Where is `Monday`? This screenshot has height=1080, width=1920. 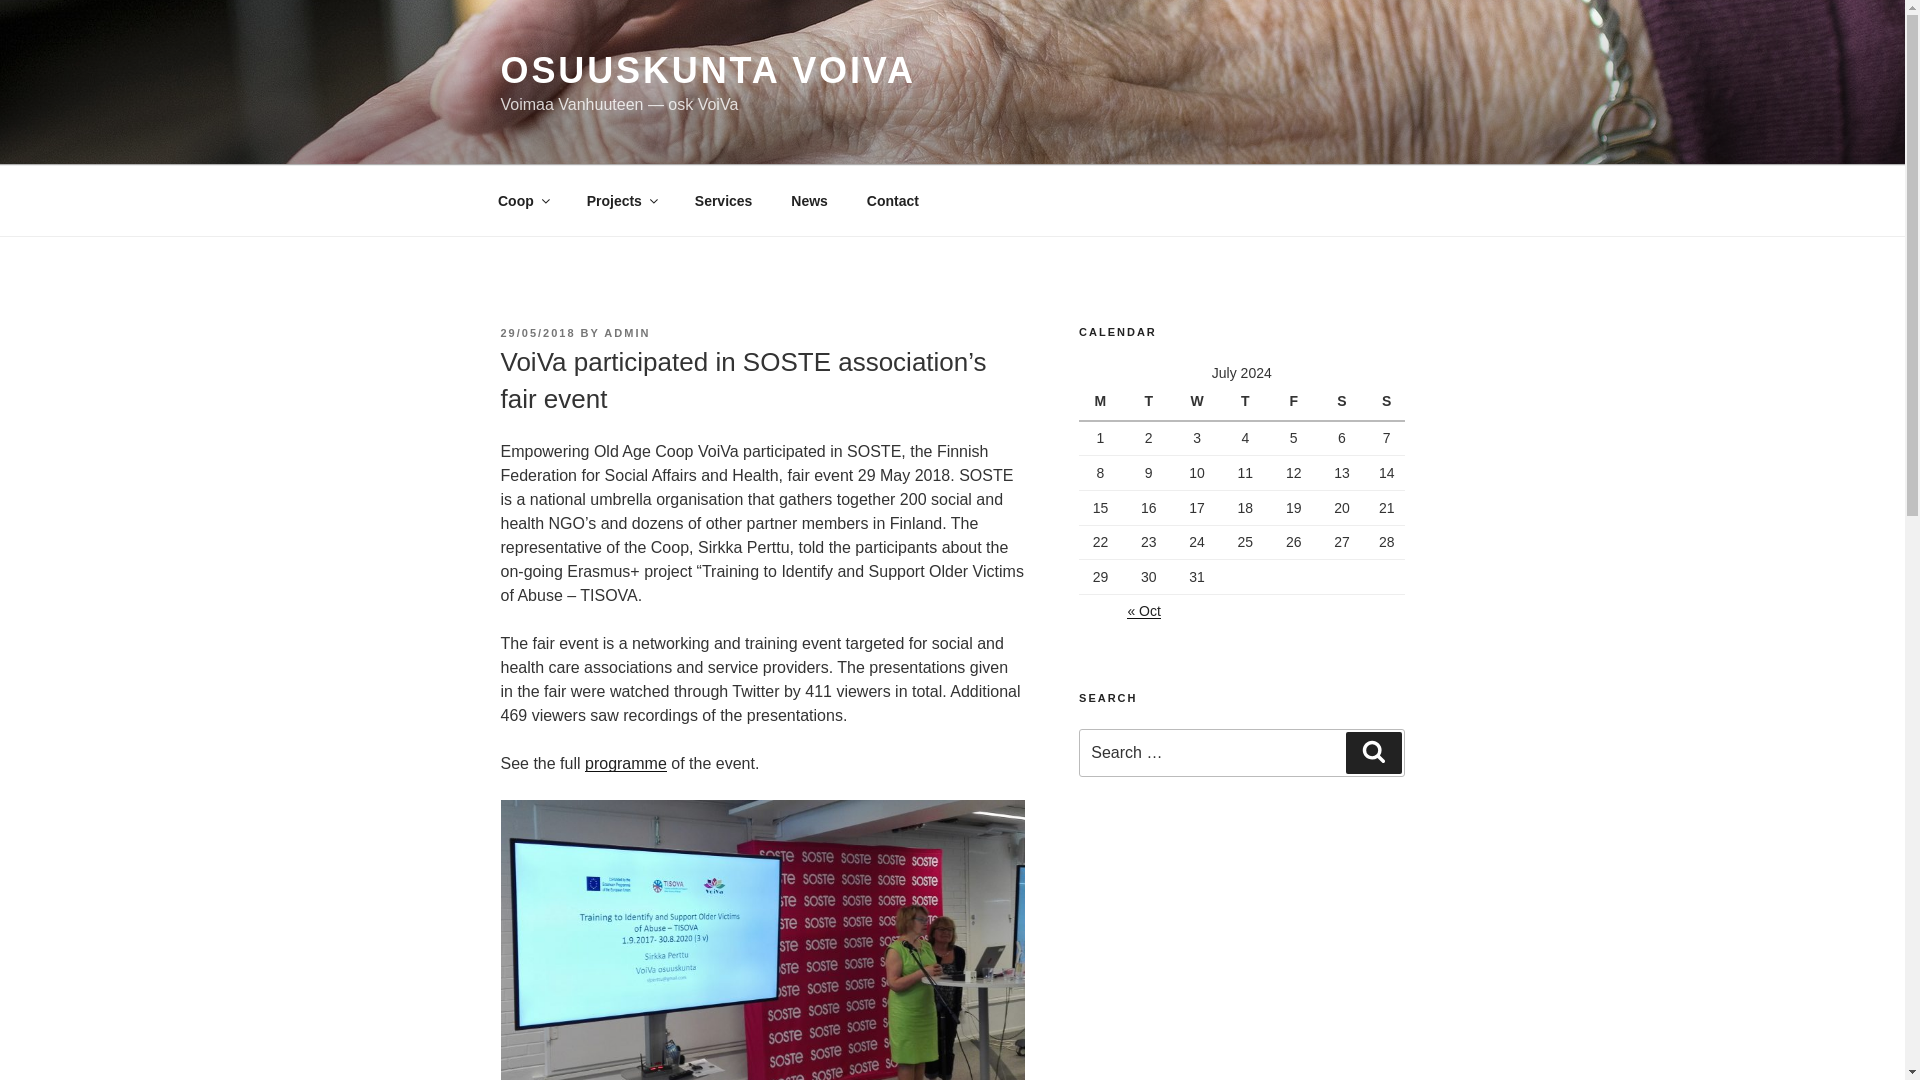
Monday is located at coordinates (1103, 402).